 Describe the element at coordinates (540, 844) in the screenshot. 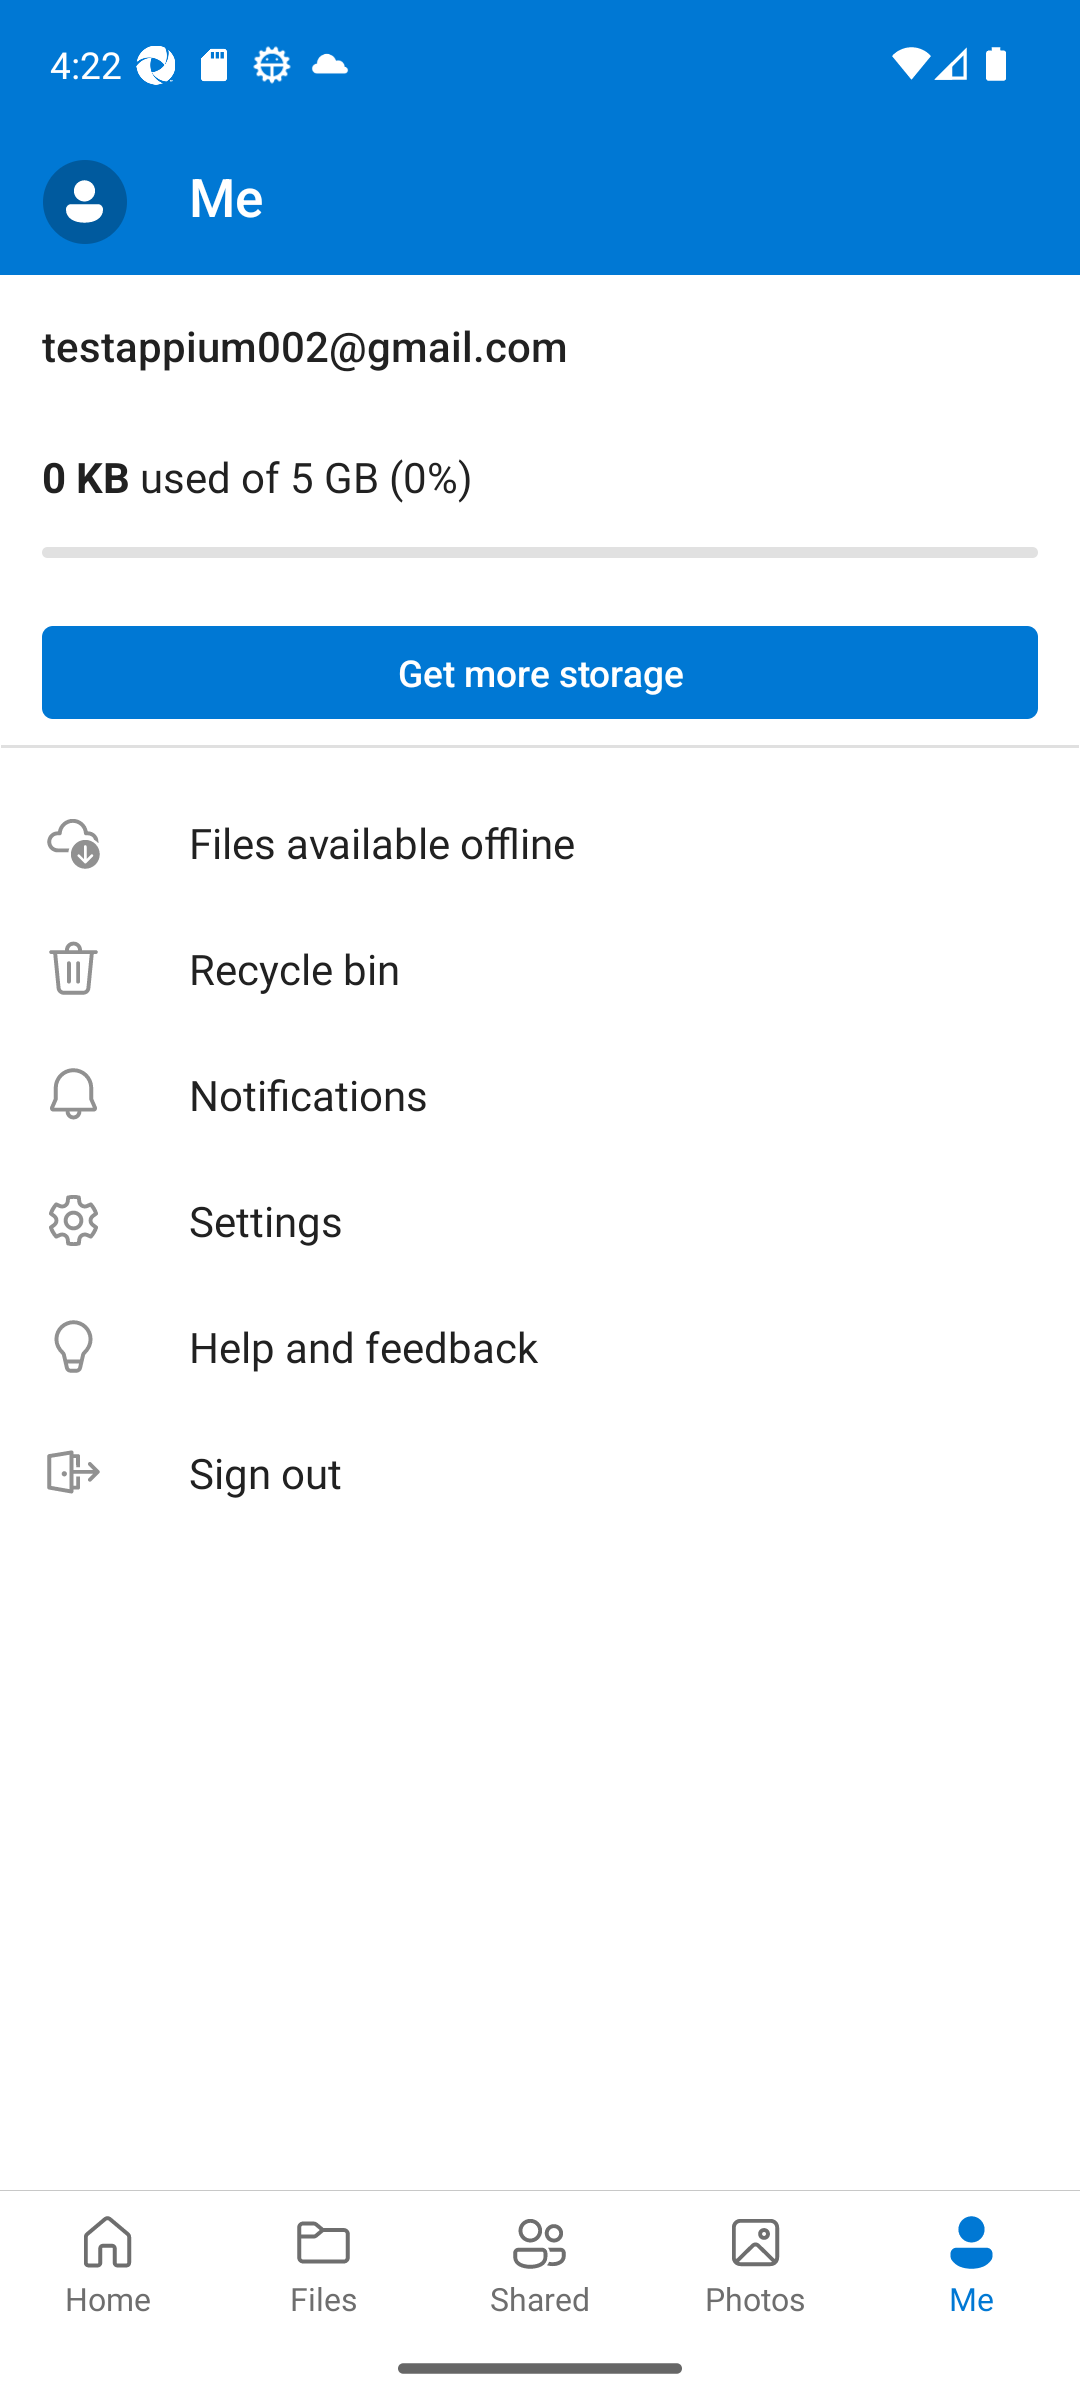

I see `Files available offline` at that location.